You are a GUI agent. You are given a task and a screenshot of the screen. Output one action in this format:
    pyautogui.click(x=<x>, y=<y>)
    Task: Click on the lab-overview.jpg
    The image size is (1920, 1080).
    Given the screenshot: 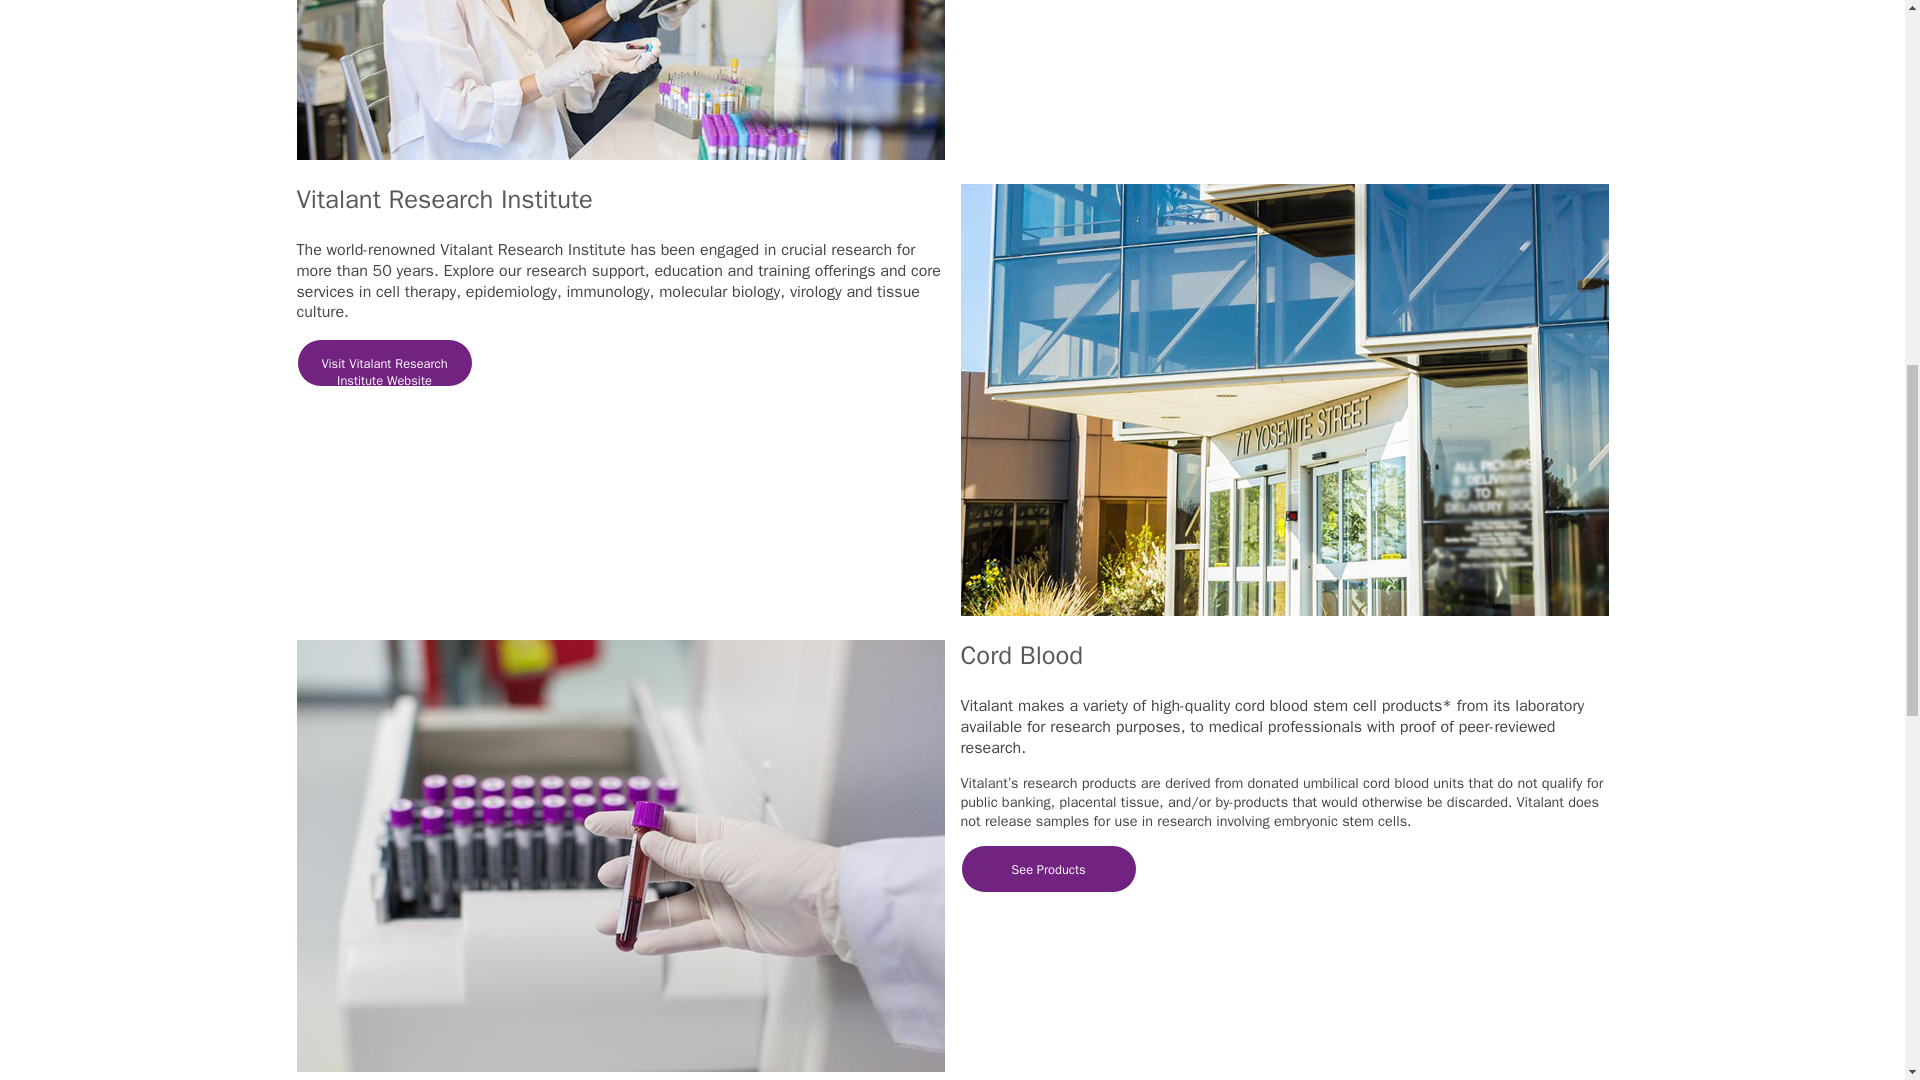 What is the action you would take?
    pyautogui.click(x=620, y=80)
    